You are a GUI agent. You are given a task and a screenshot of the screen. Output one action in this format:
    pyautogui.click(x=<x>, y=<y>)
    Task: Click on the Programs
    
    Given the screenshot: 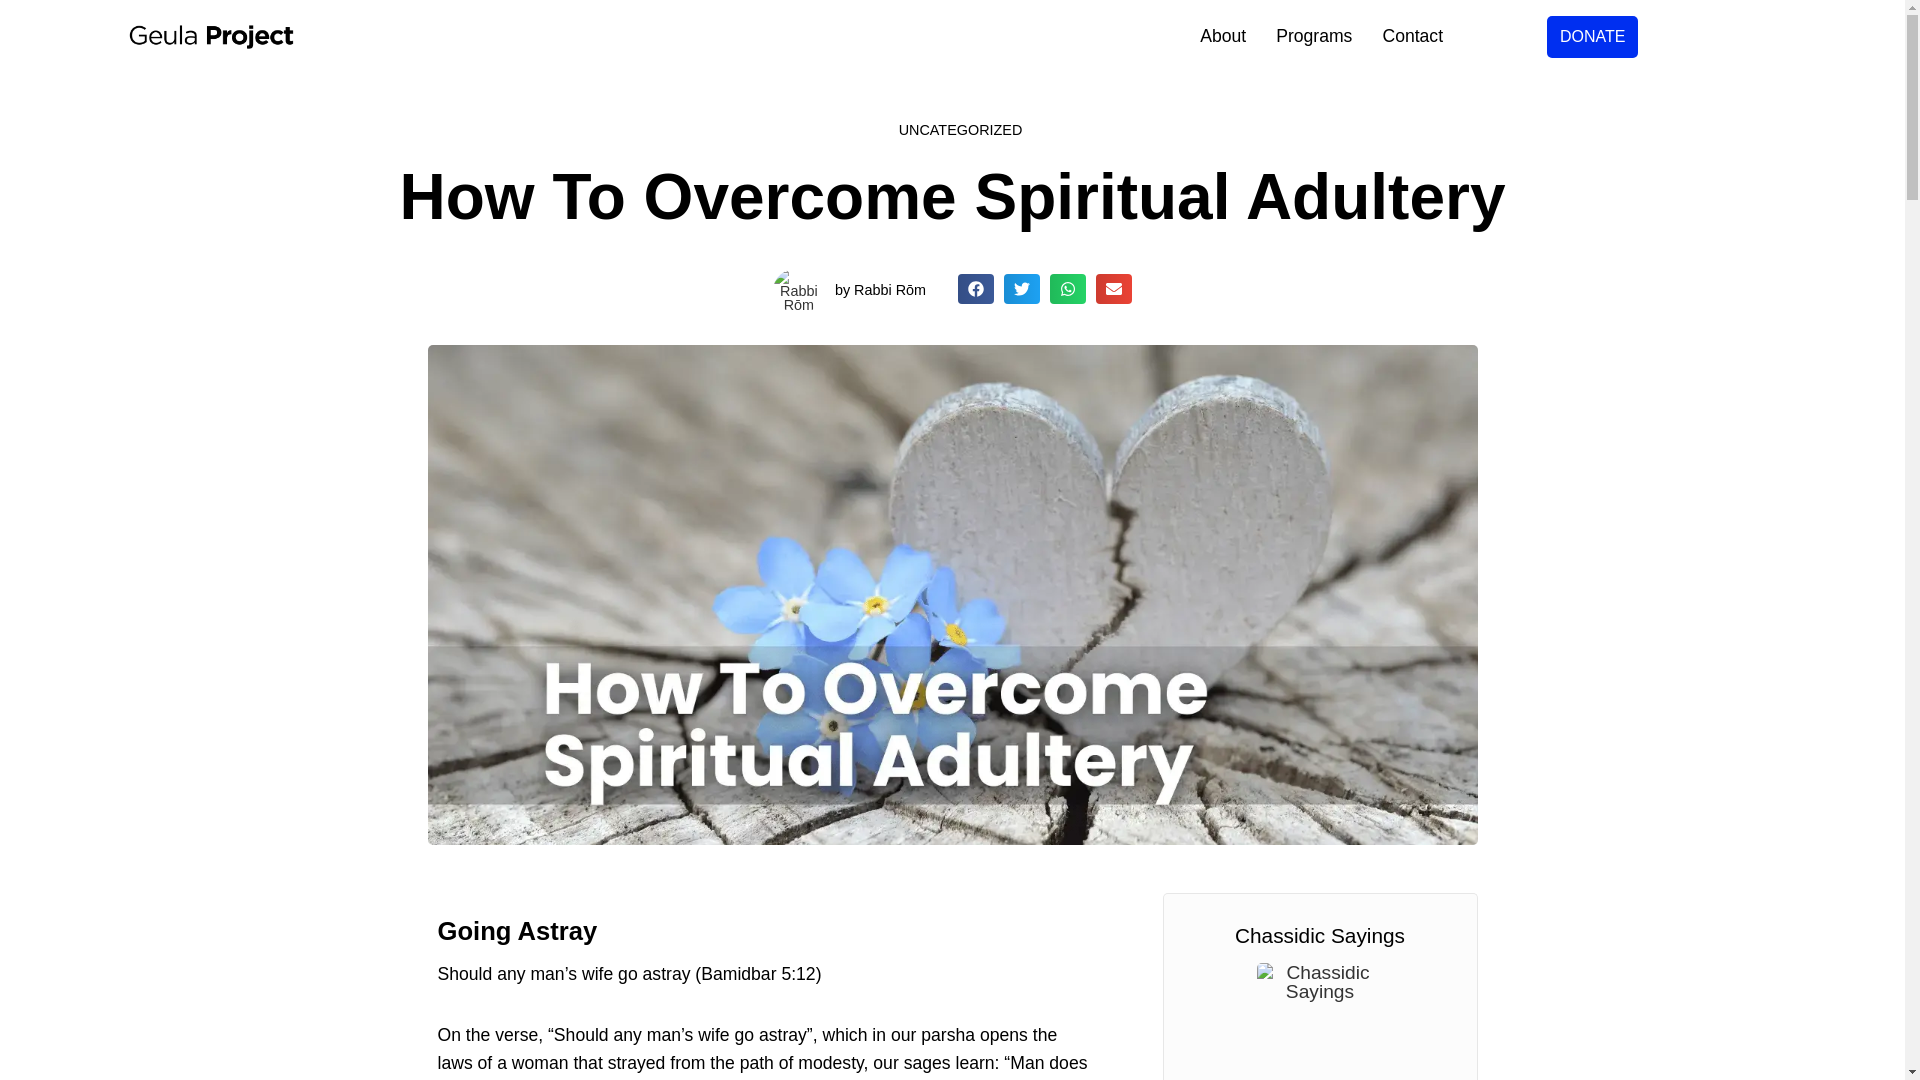 What is the action you would take?
    pyautogui.click(x=1314, y=36)
    